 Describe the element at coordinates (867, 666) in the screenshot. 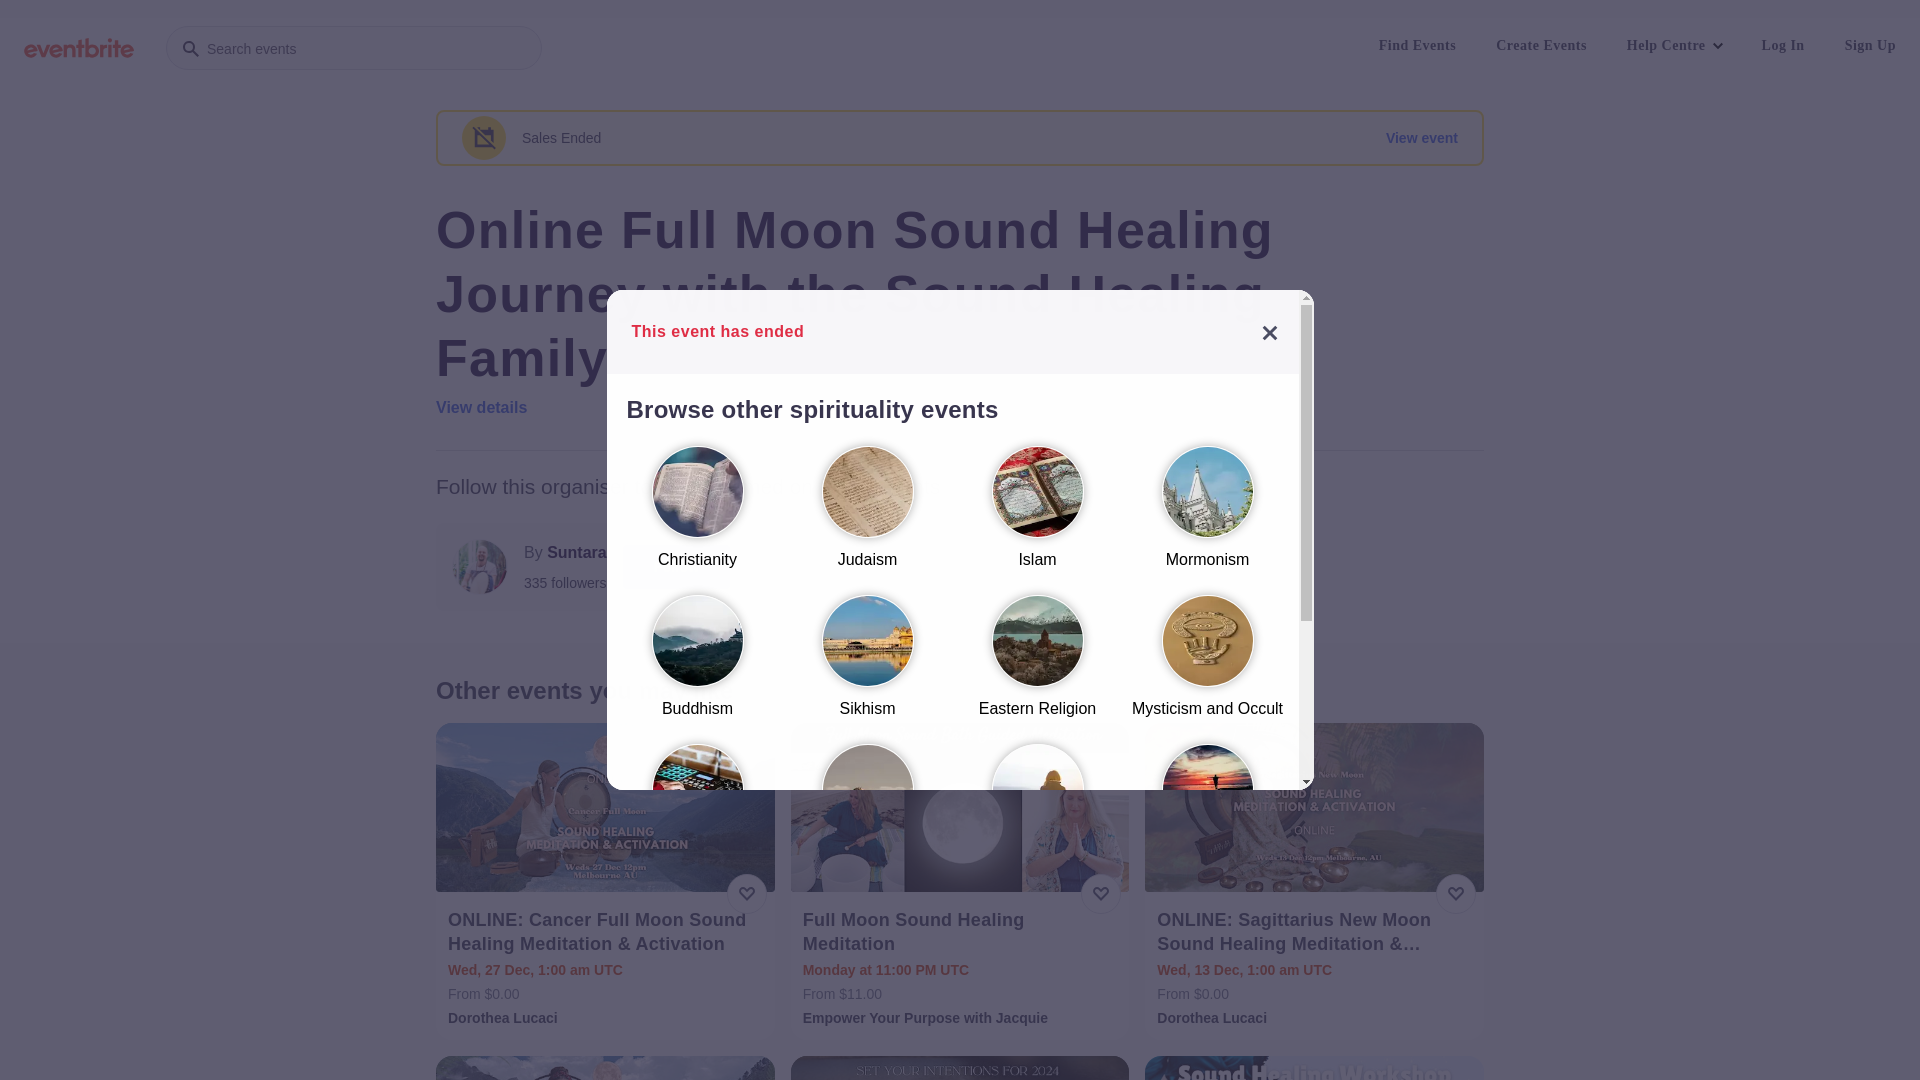

I see `Sikhism` at that location.